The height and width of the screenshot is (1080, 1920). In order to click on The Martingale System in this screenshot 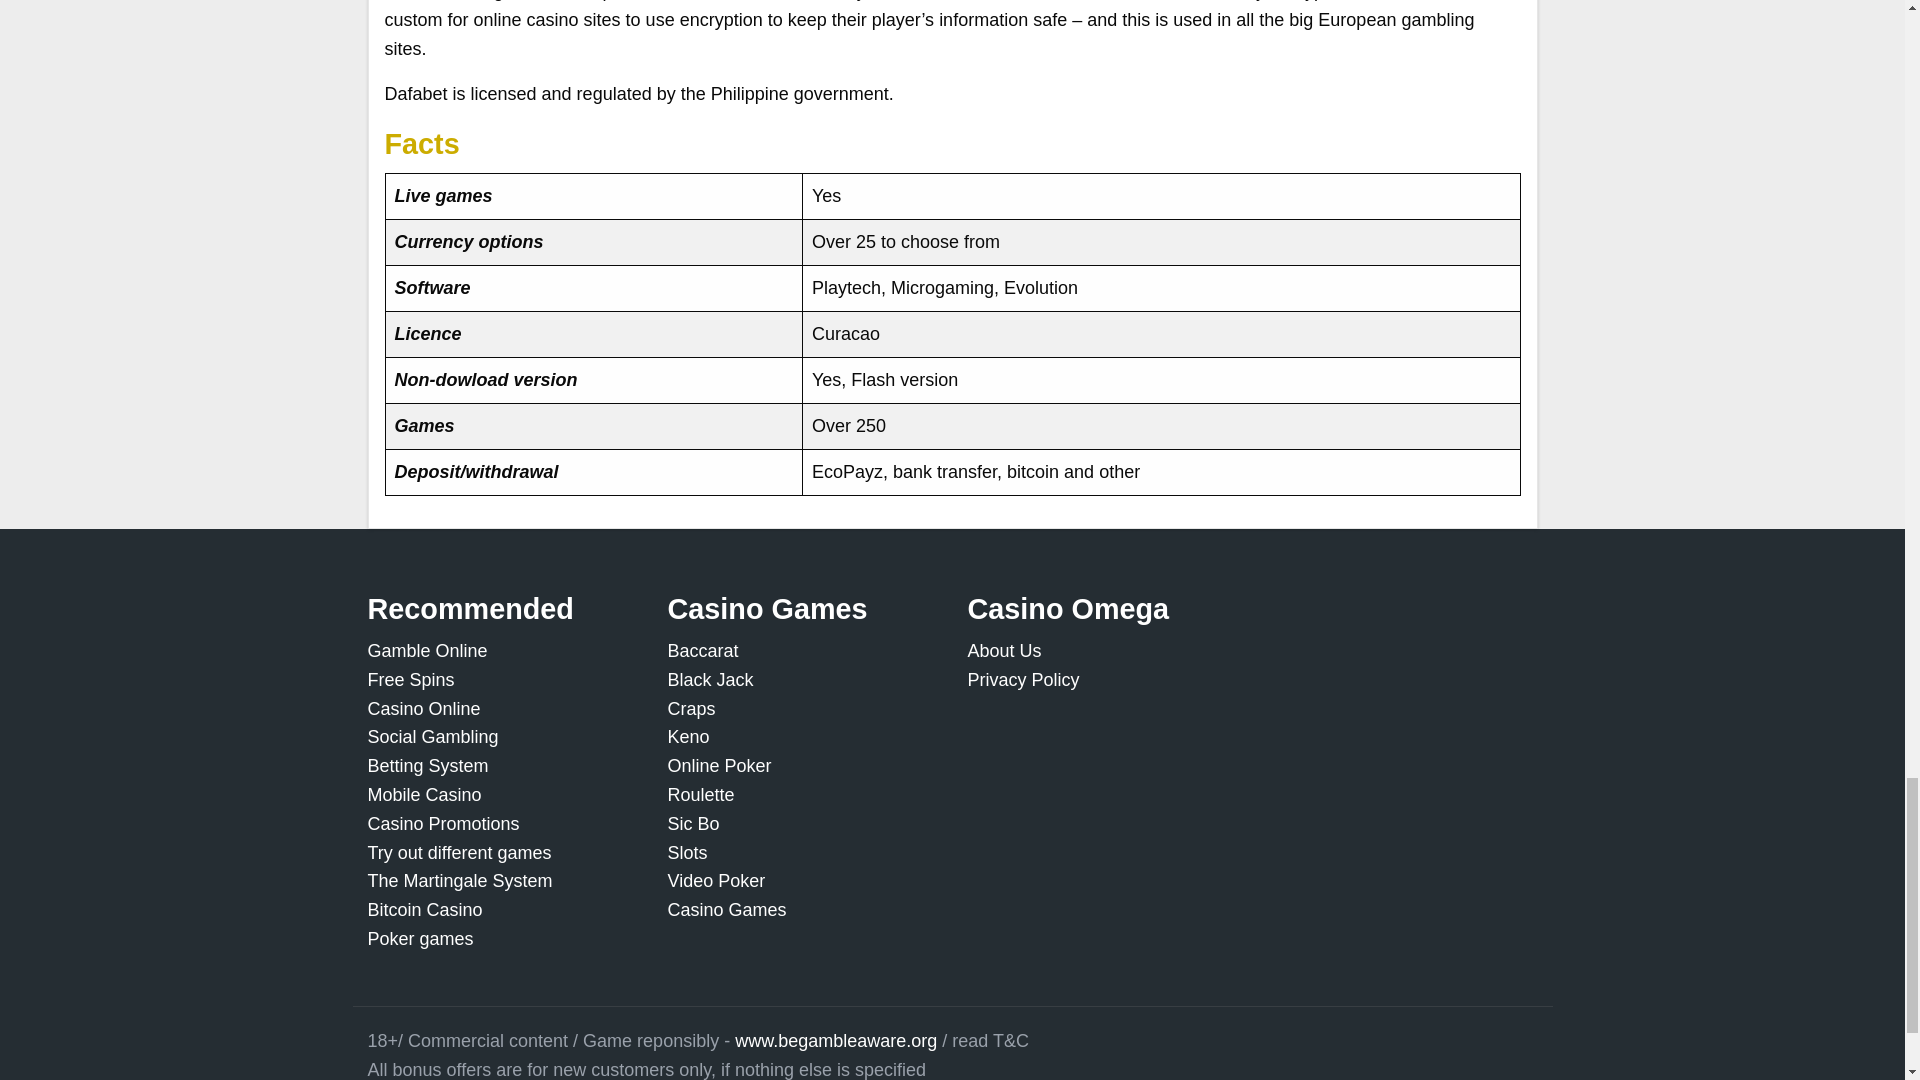, I will do `click(460, 880)`.